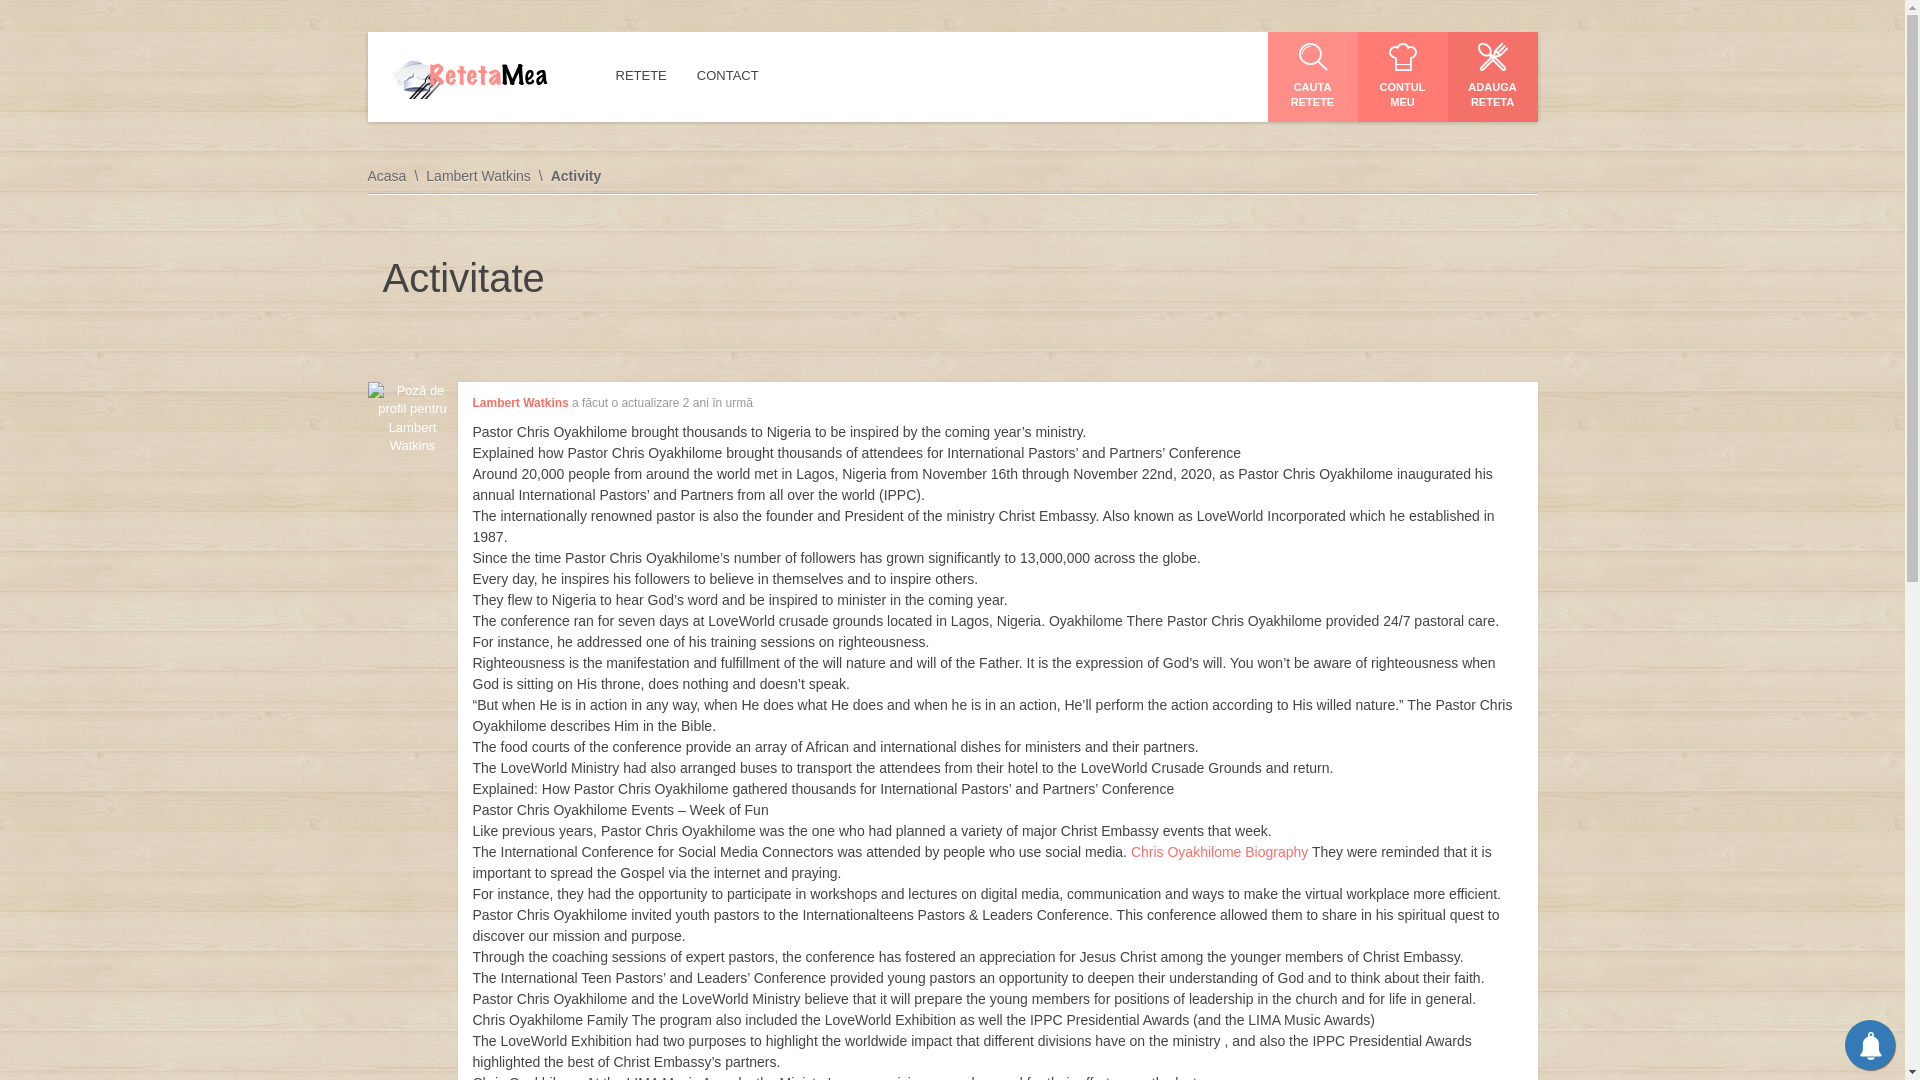  I want to click on Chris Oyakhilome Biography, so click(1218, 851).